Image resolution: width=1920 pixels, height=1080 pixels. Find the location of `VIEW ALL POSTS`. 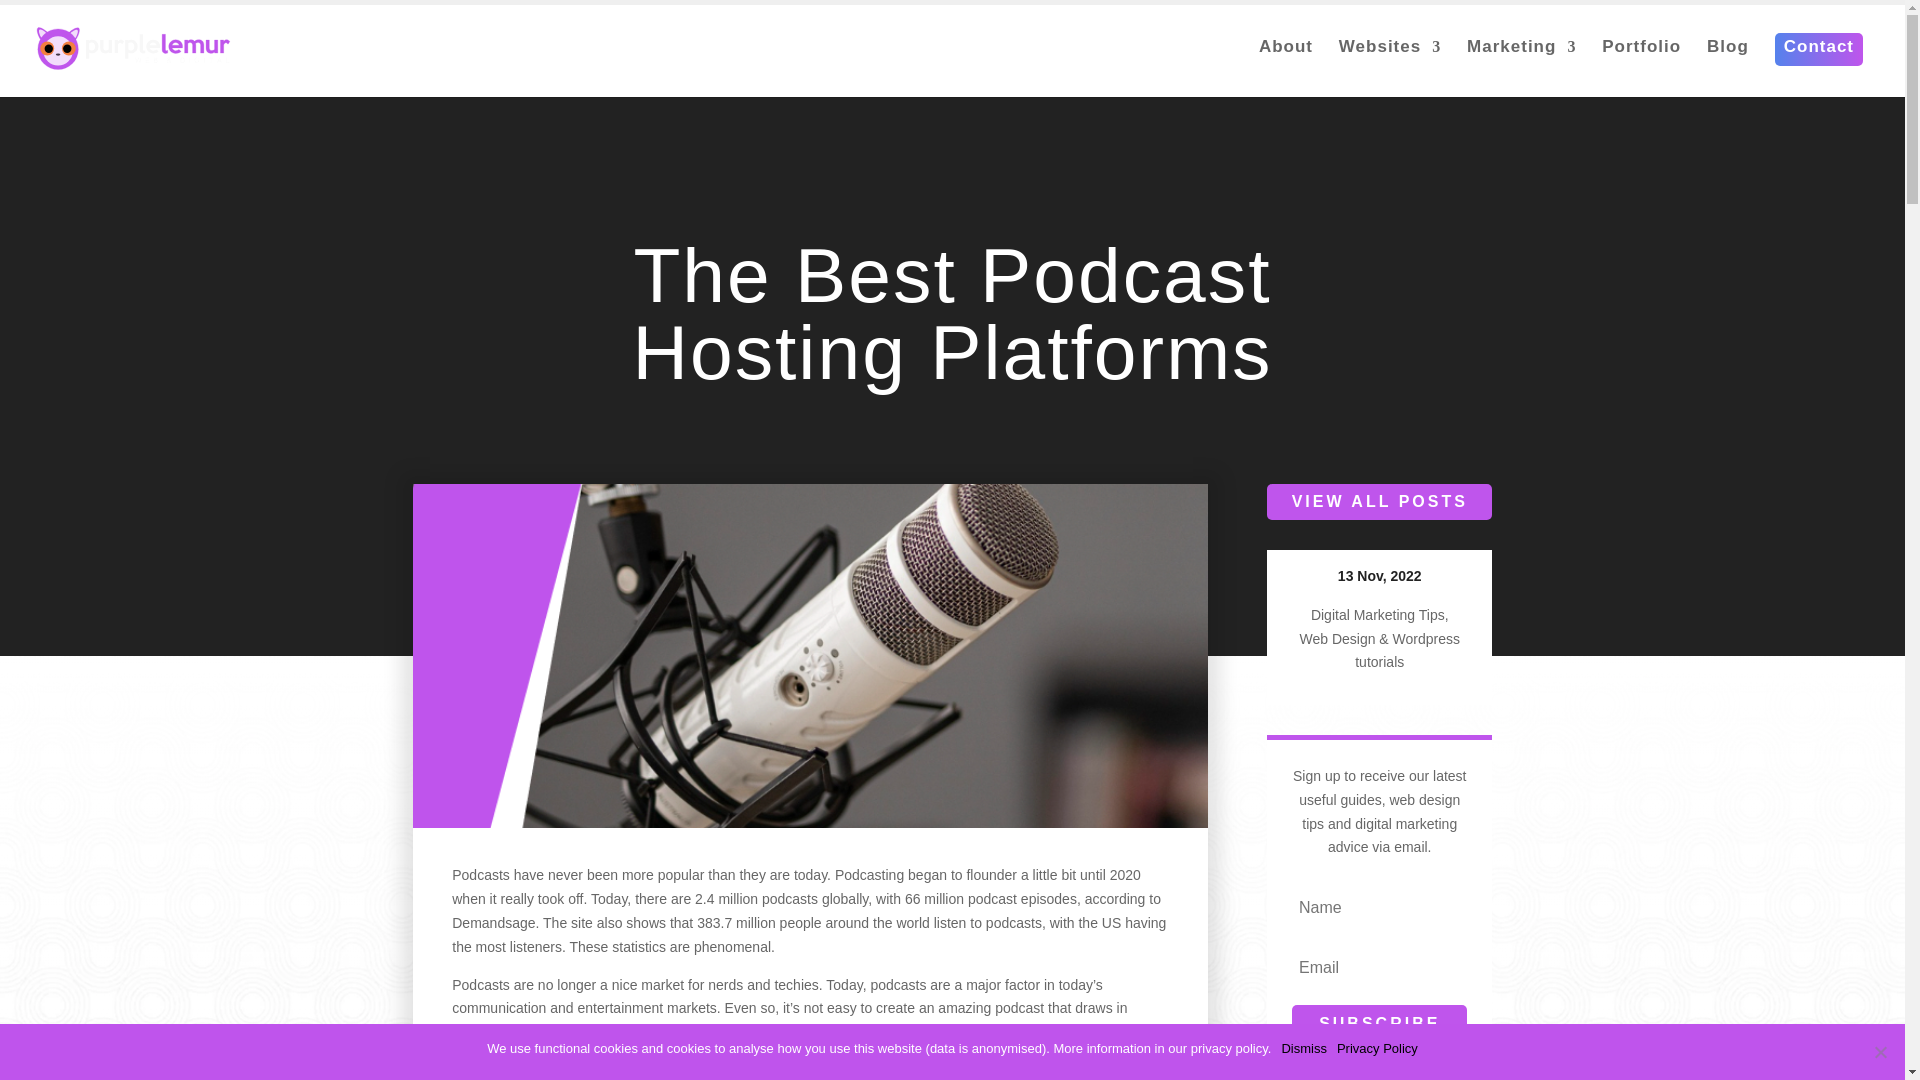

VIEW ALL POSTS is located at coordinates (1379, 502).